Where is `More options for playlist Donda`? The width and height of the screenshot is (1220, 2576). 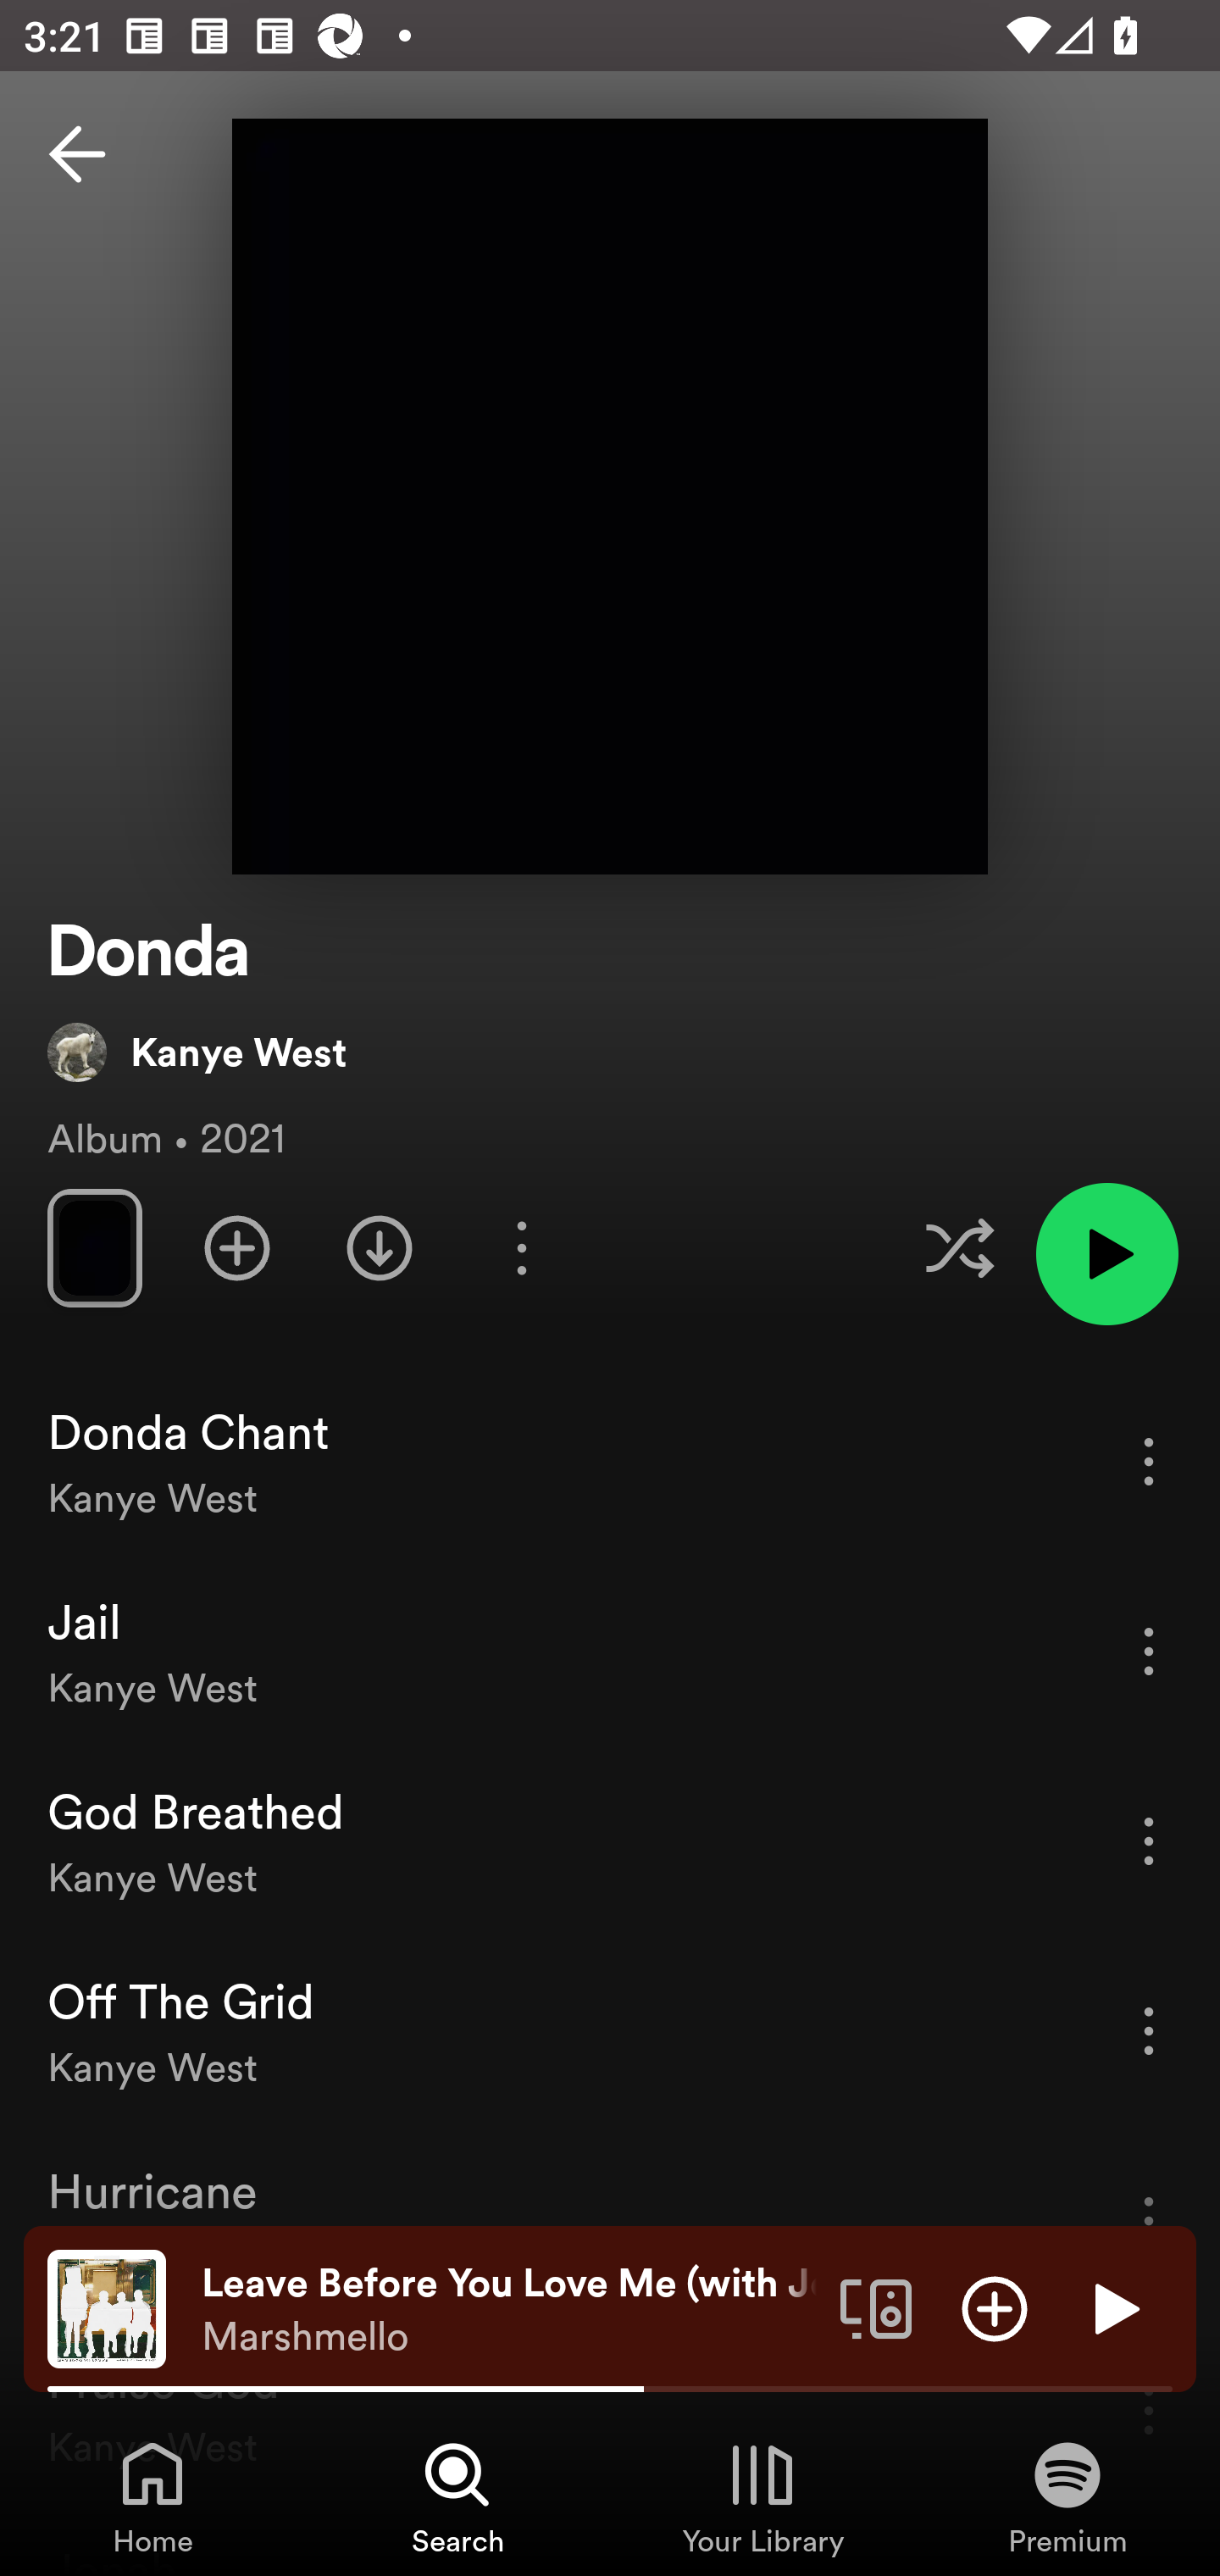
More options for playlist Donda is located at coordinates (521, 1247).